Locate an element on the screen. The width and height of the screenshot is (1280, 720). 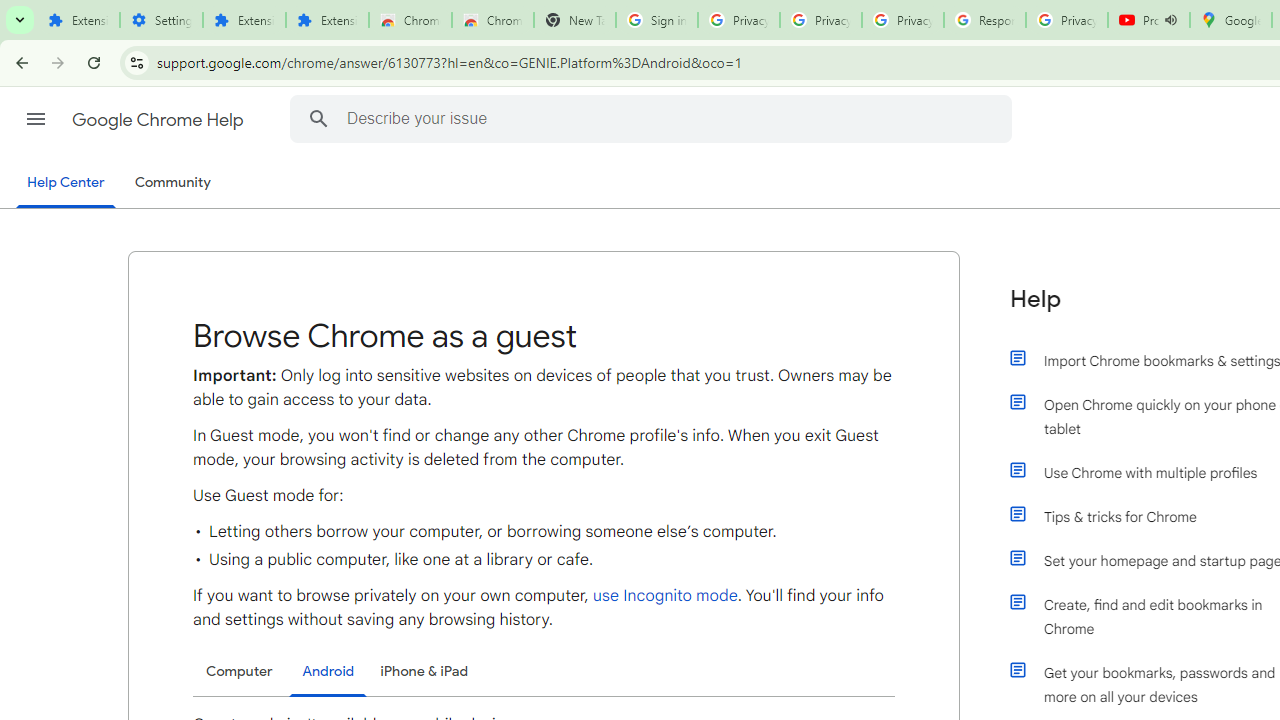
Sign in - Google Accounts is located at coordinates (656, 20).